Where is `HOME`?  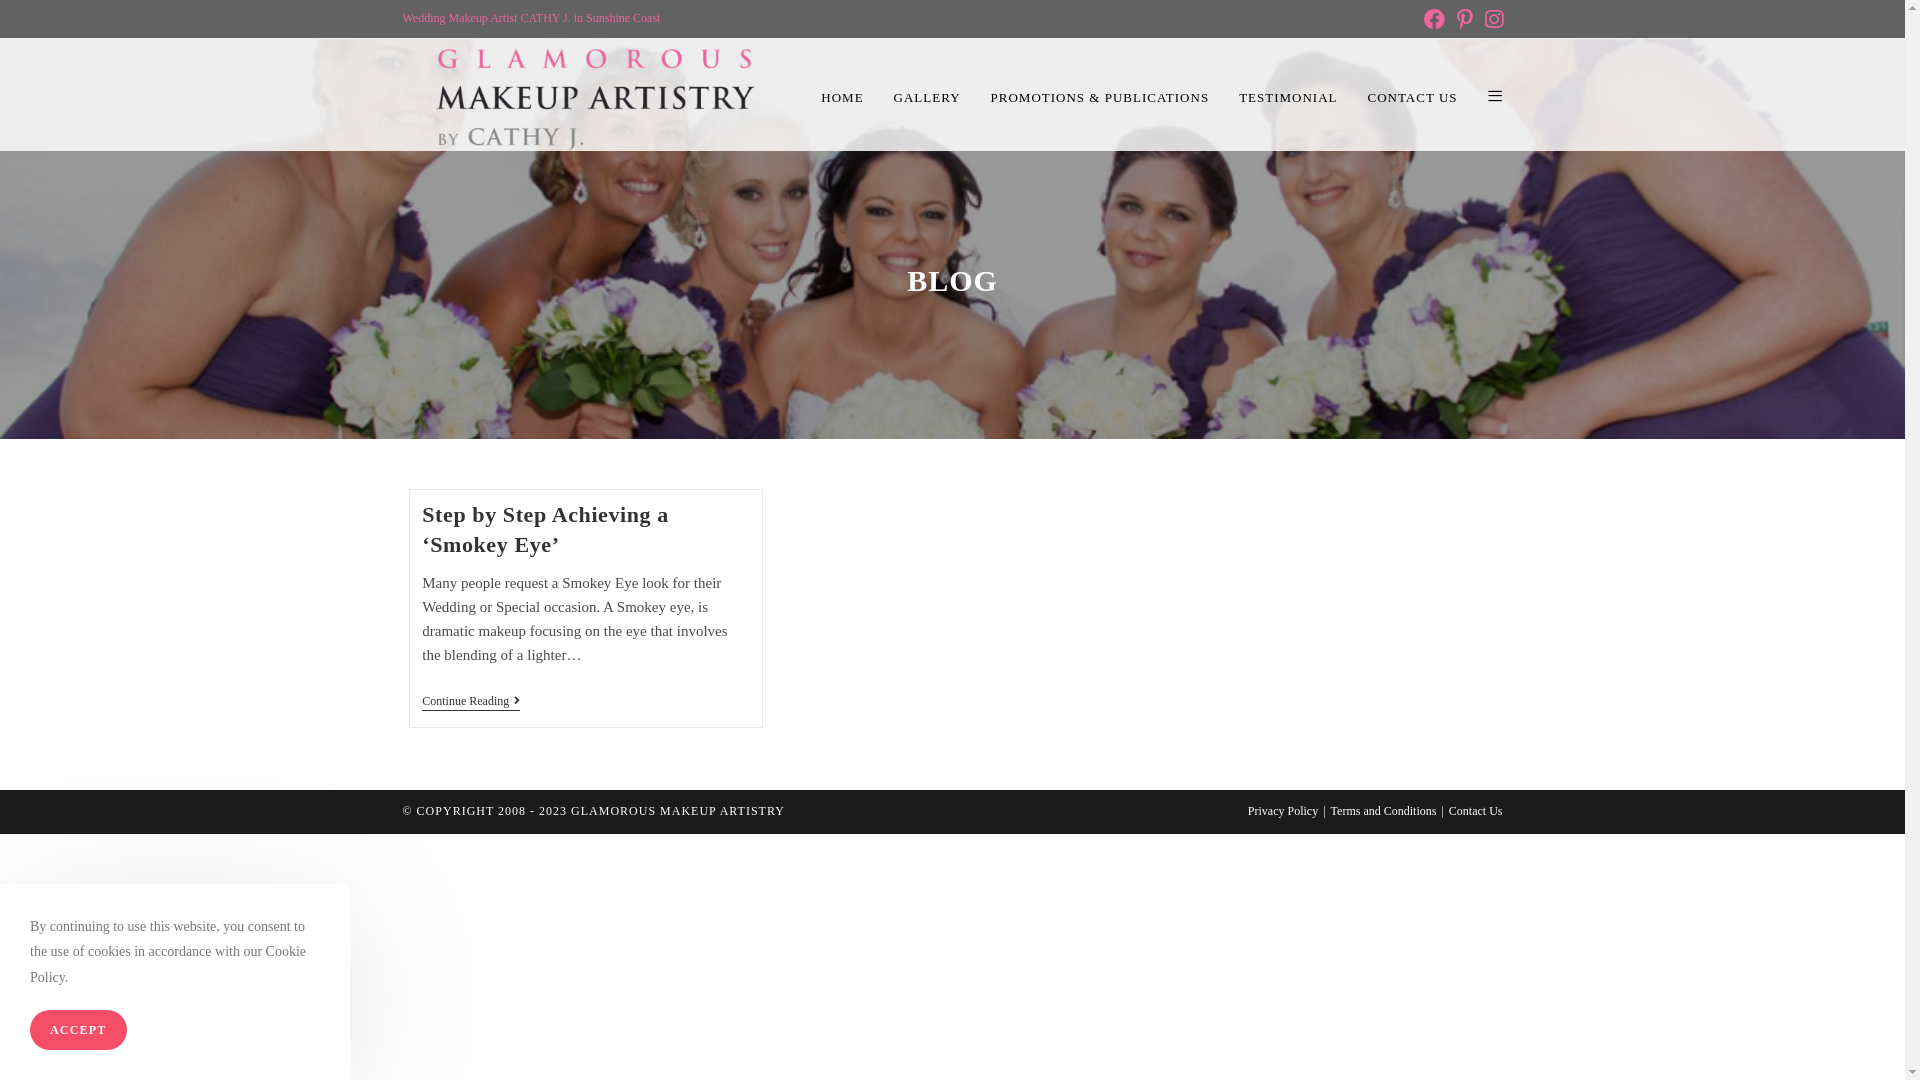 HOME is located at coordinates (842, 98).